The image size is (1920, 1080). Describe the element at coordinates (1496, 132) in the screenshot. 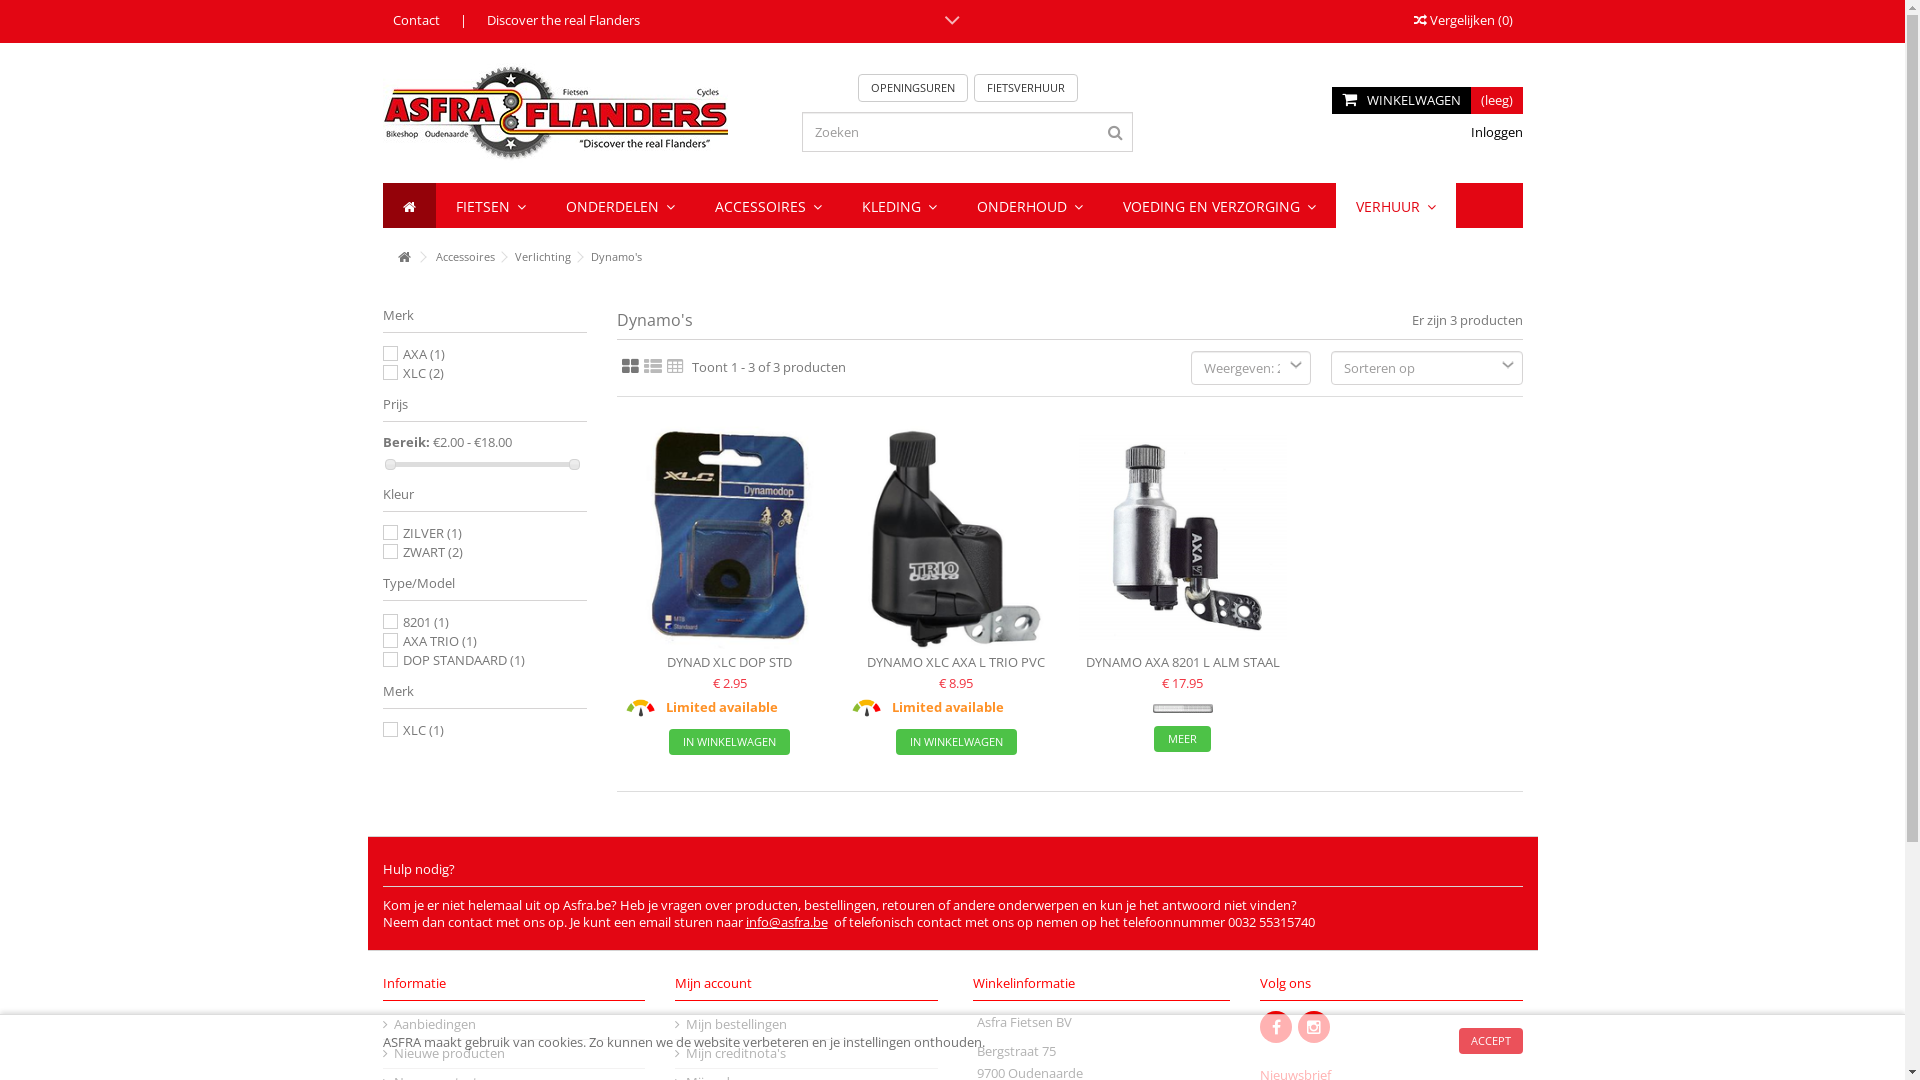

I see `Inloggen` at that location.